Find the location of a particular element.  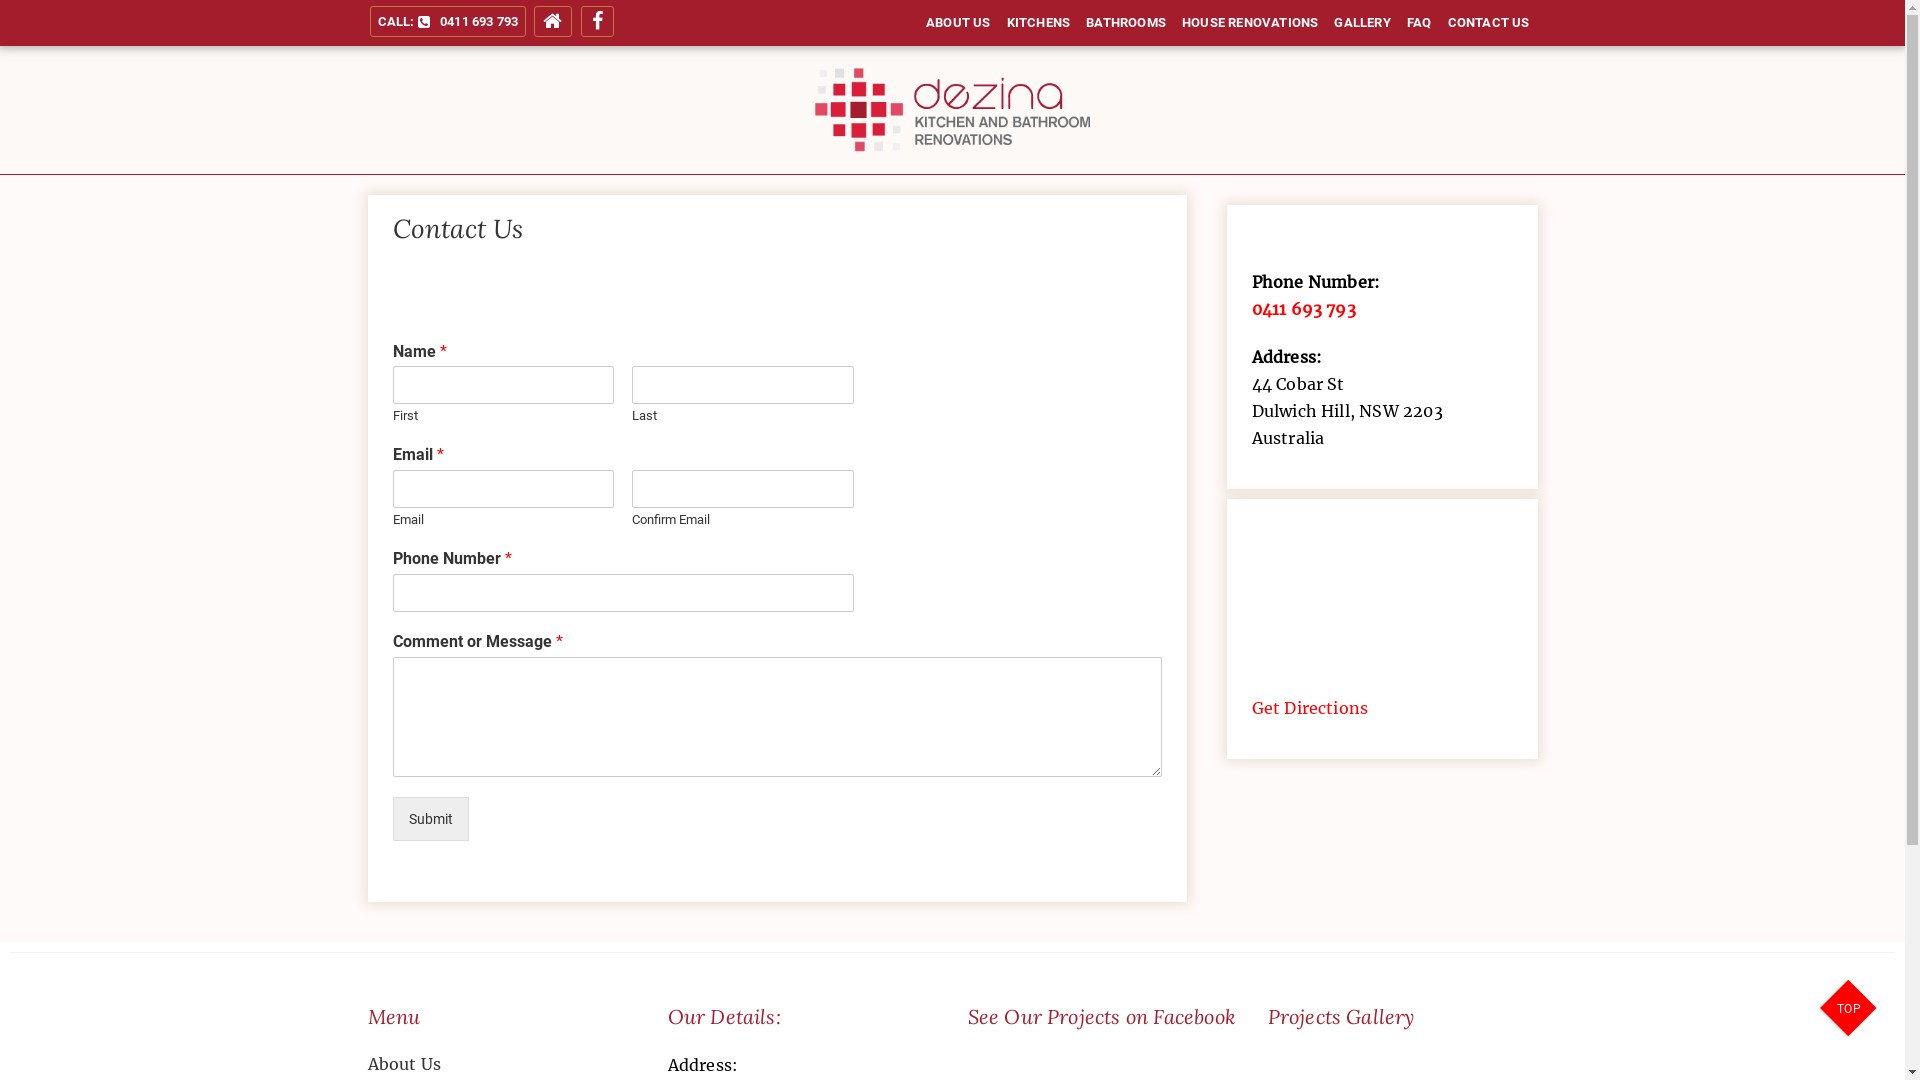

0411 693 793 is located at coordinates (1304, 309).